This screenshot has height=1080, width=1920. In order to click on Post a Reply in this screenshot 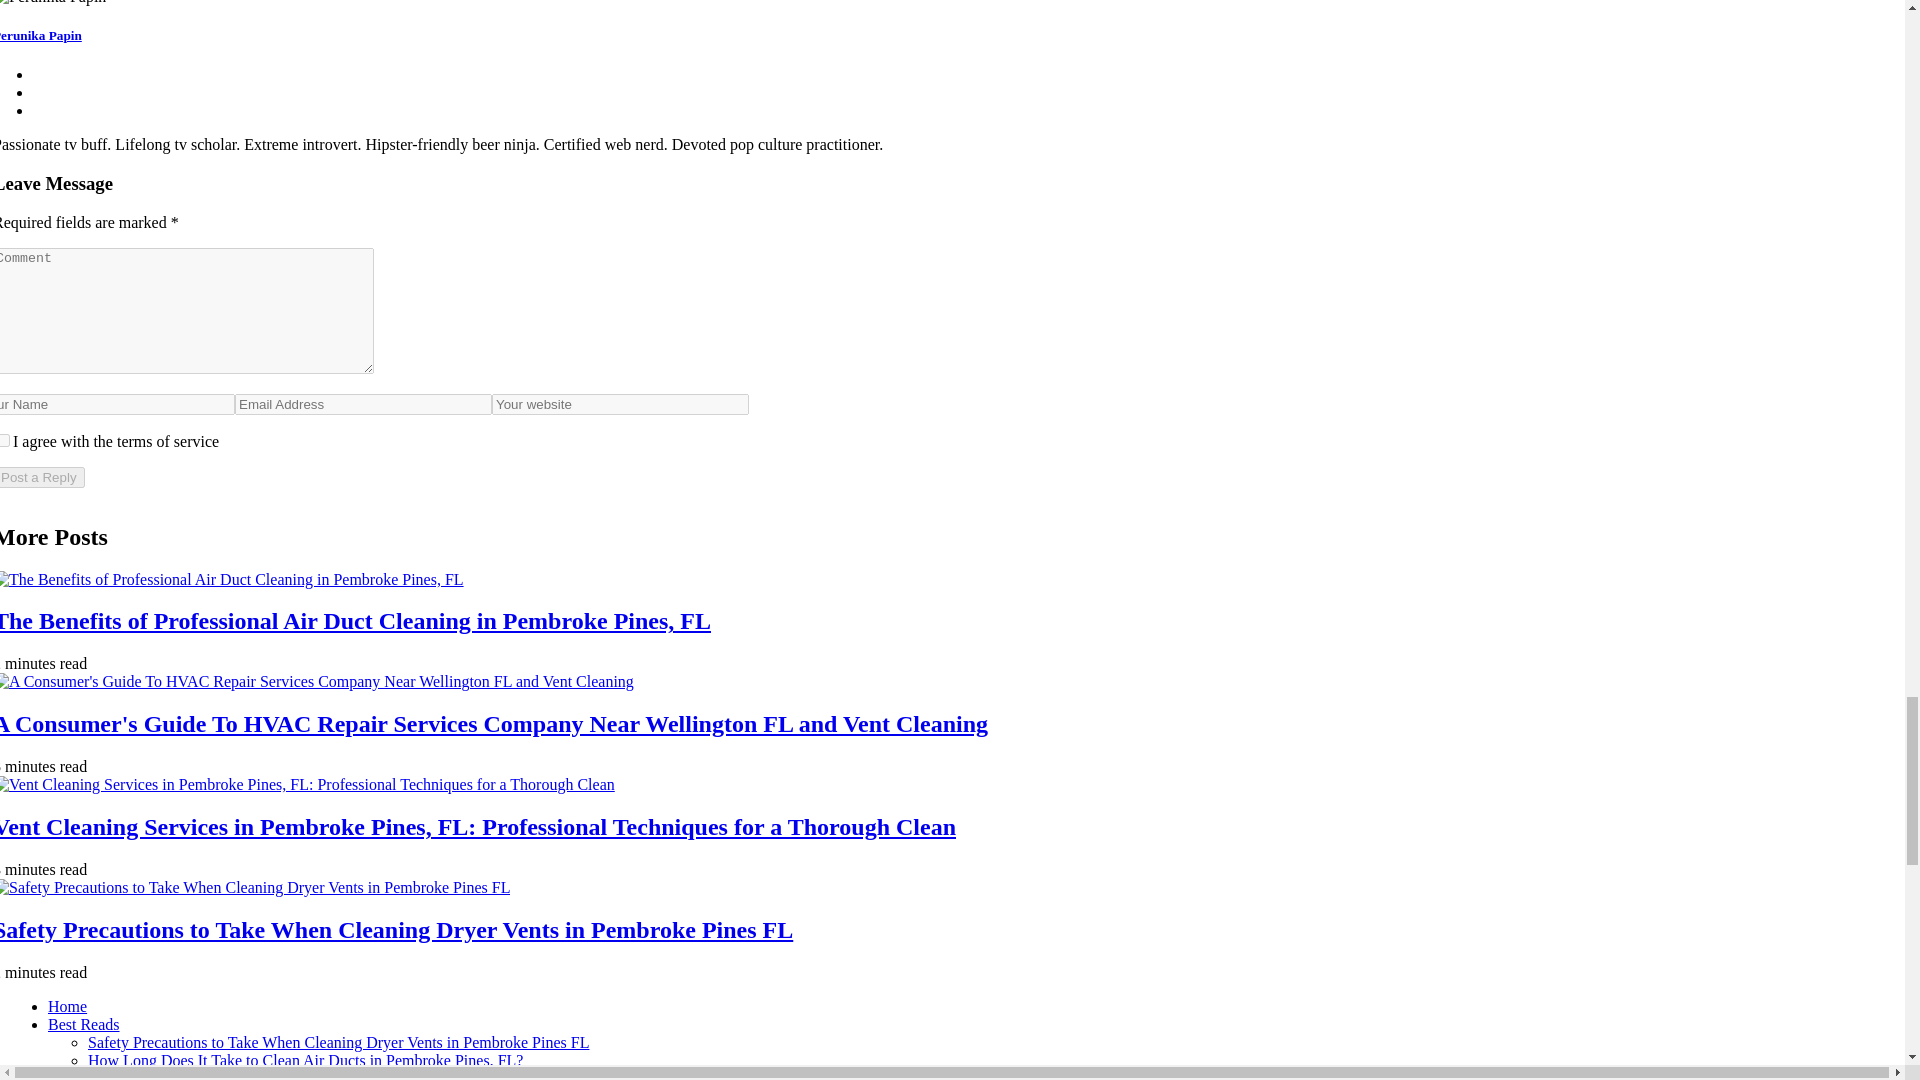, I will do `click(42, 477)`.